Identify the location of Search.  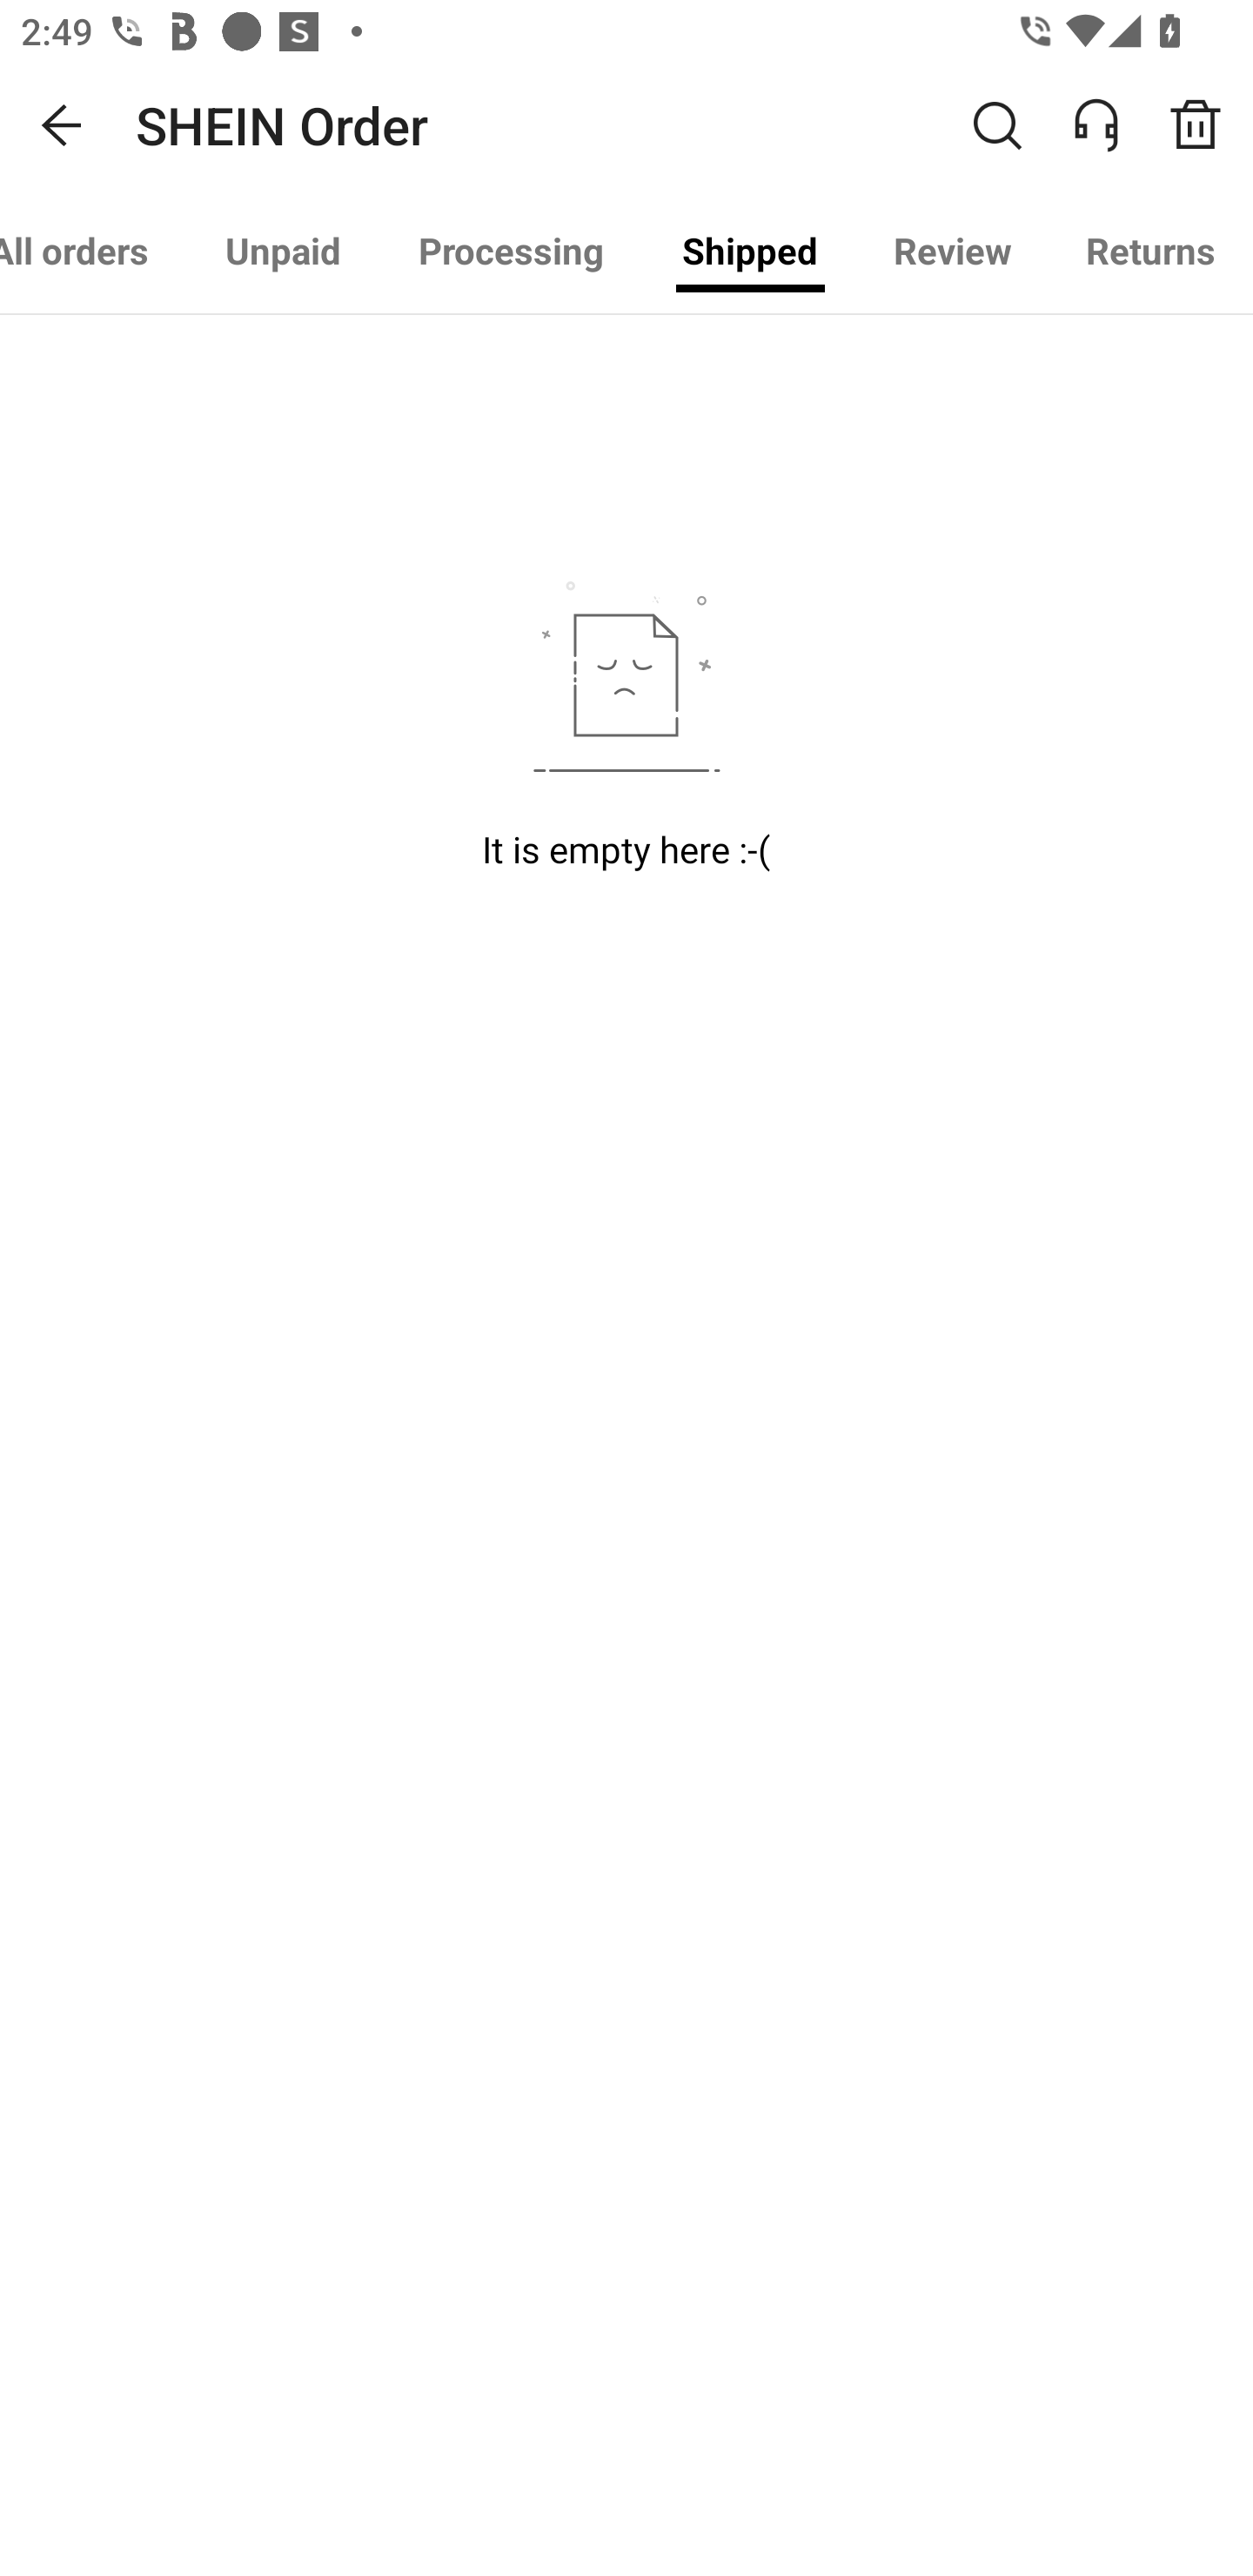
(997, 125).